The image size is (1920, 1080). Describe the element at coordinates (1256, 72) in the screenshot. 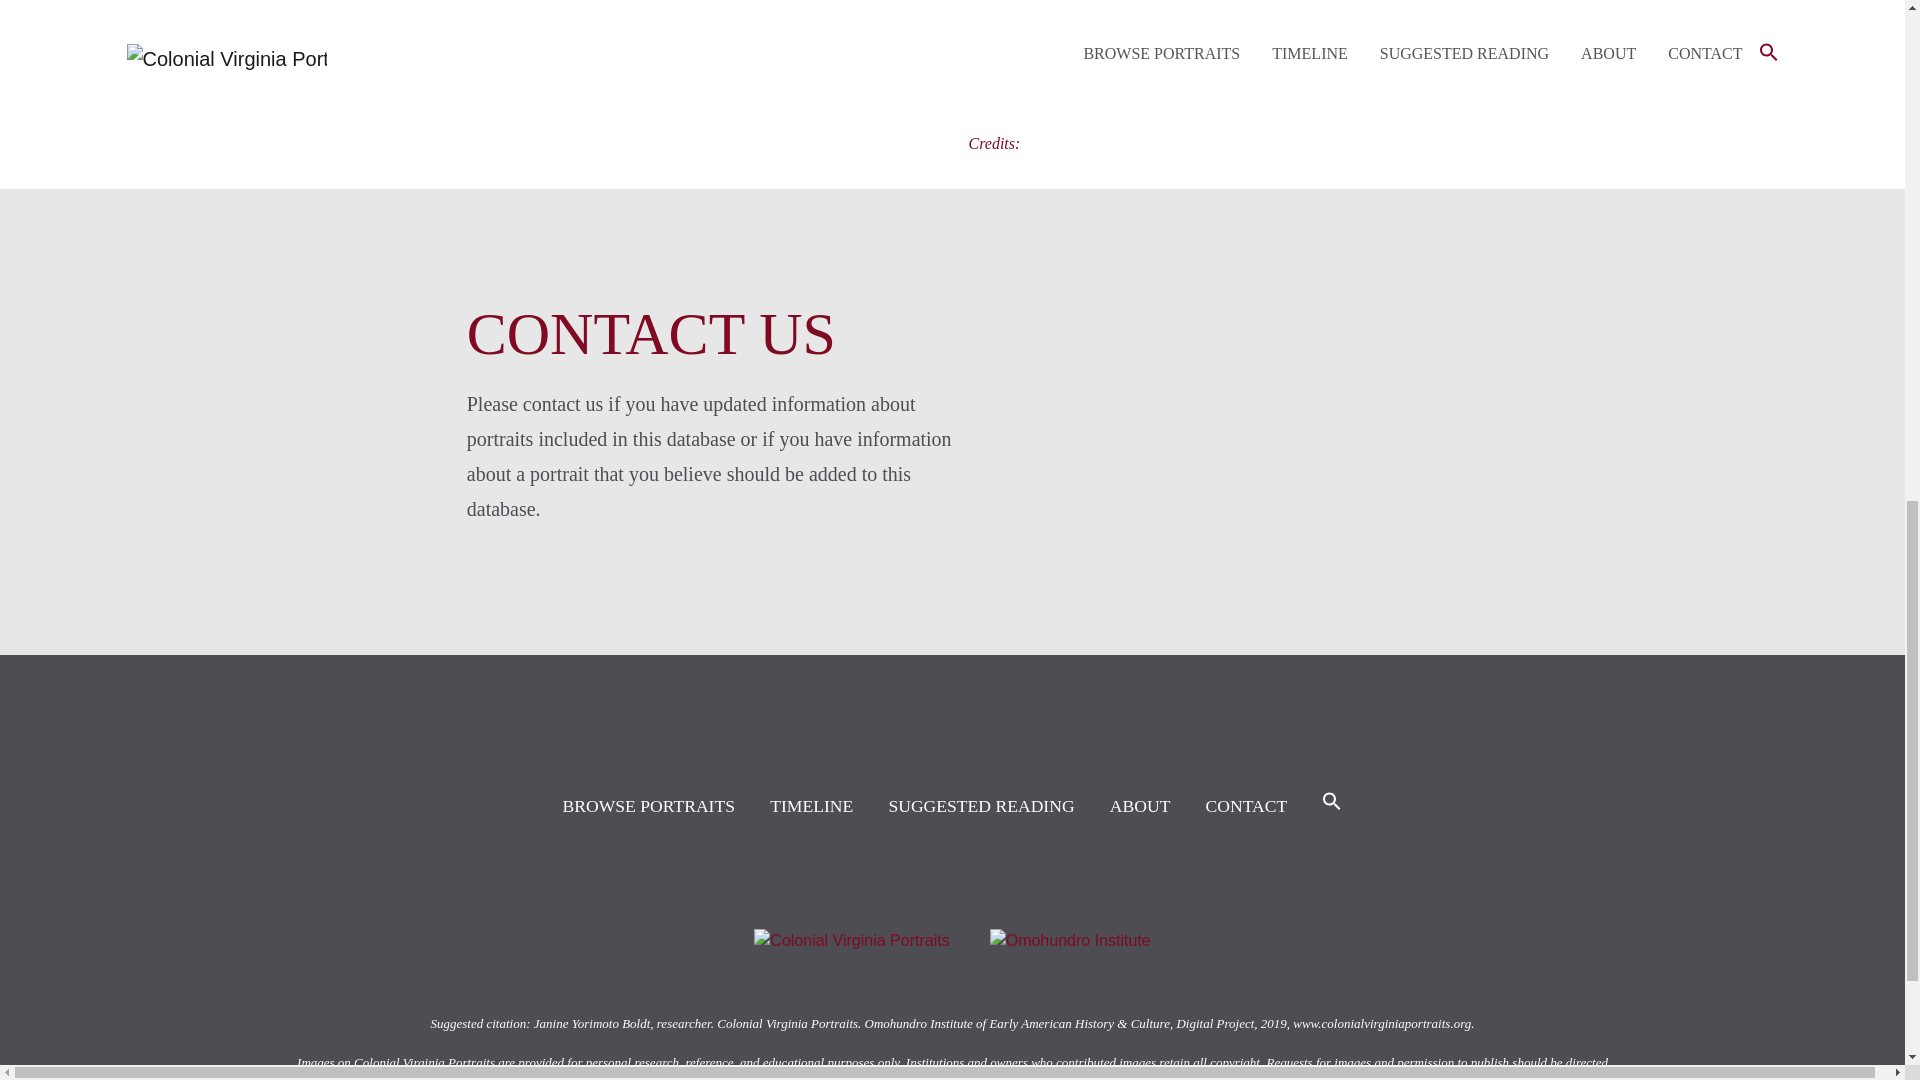

I see `WINDOW` at that location.